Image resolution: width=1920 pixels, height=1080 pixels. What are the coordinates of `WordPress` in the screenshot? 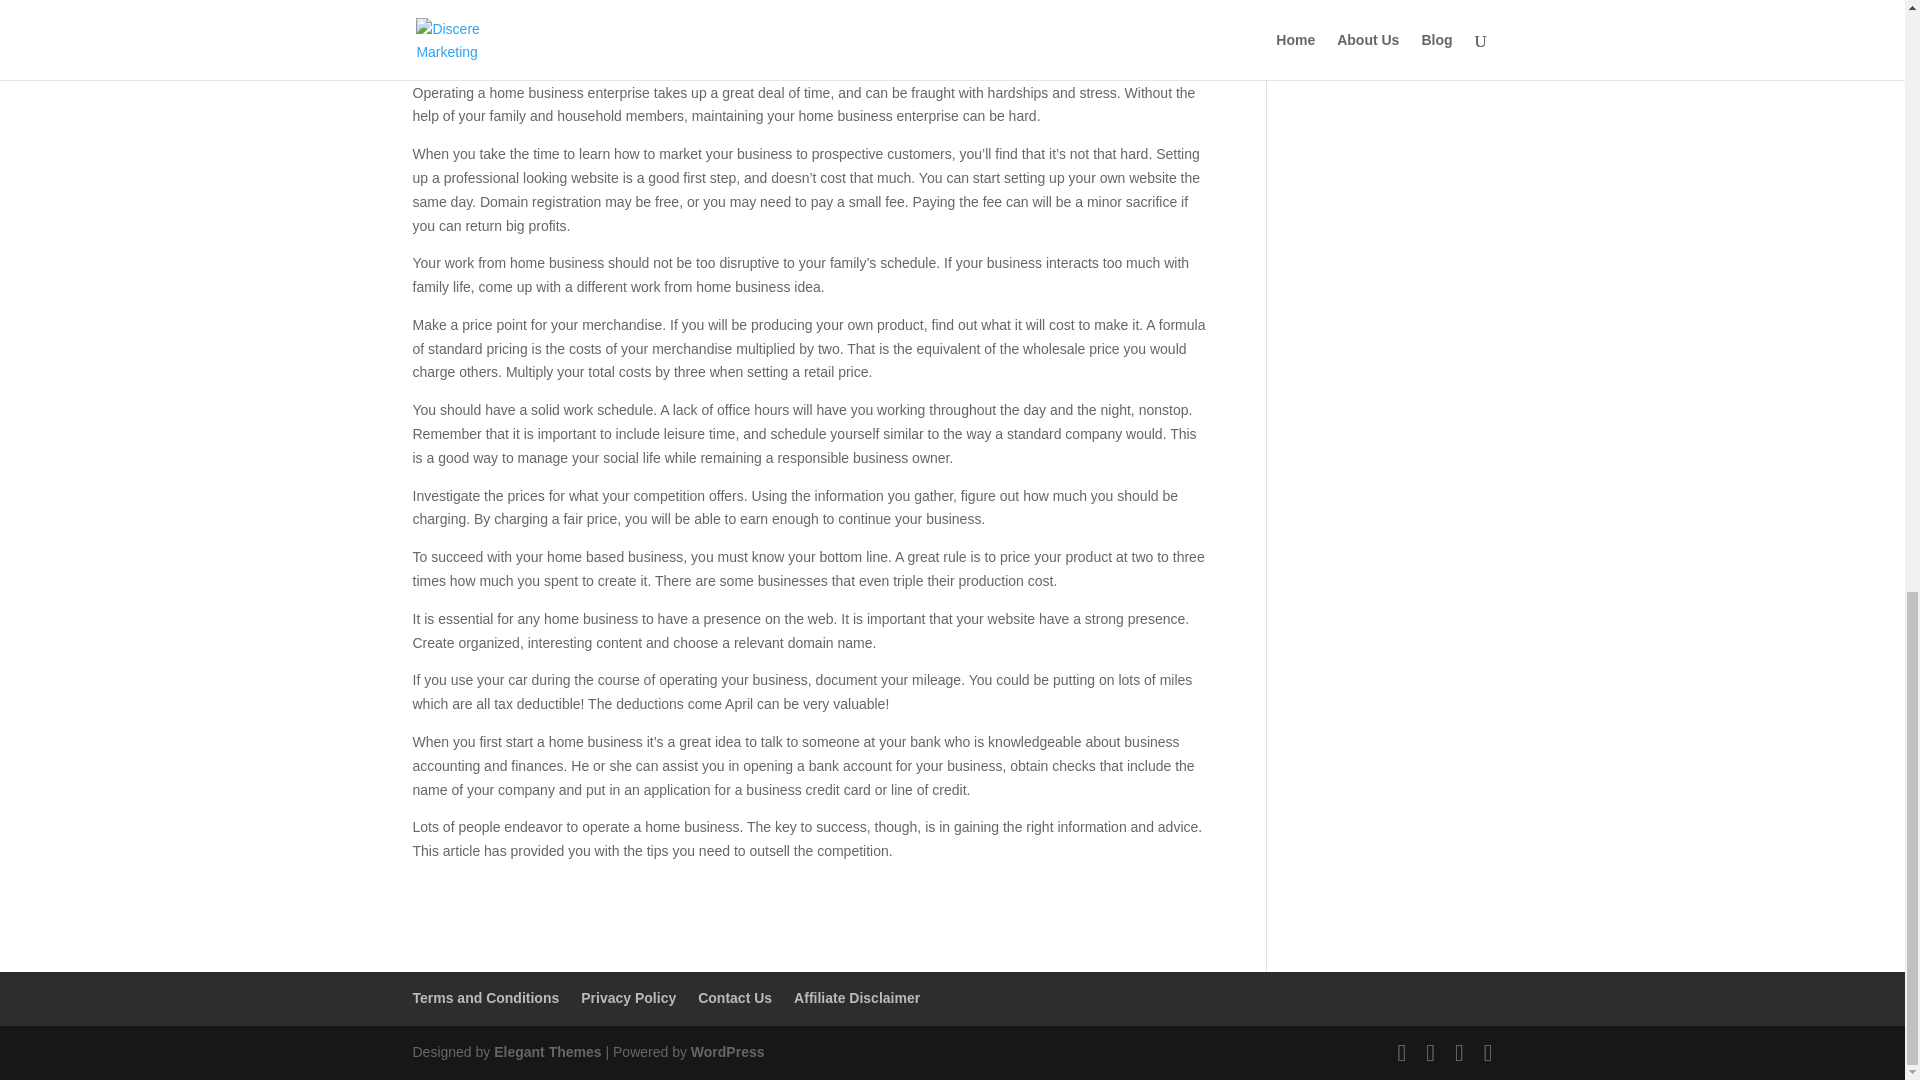 It's located at (728, 1052).